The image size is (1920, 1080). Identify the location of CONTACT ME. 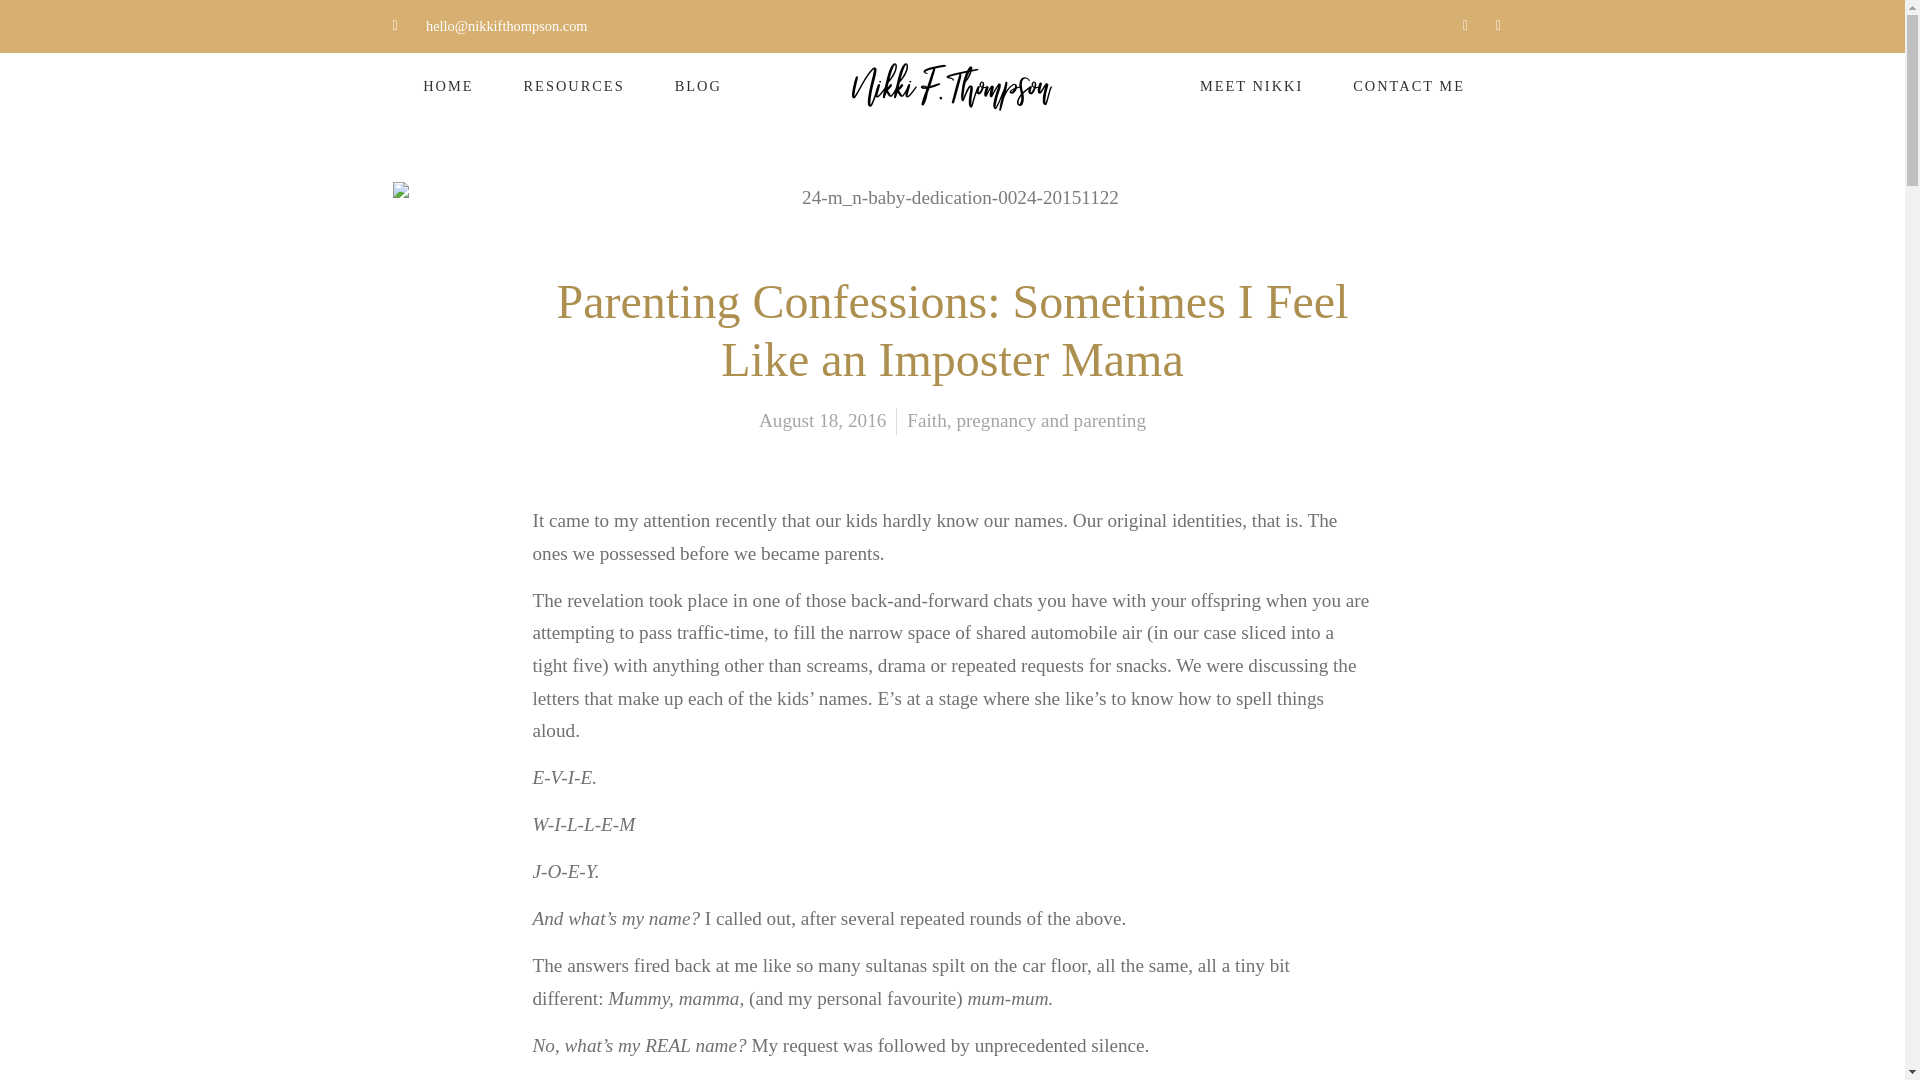
(1408, 86).